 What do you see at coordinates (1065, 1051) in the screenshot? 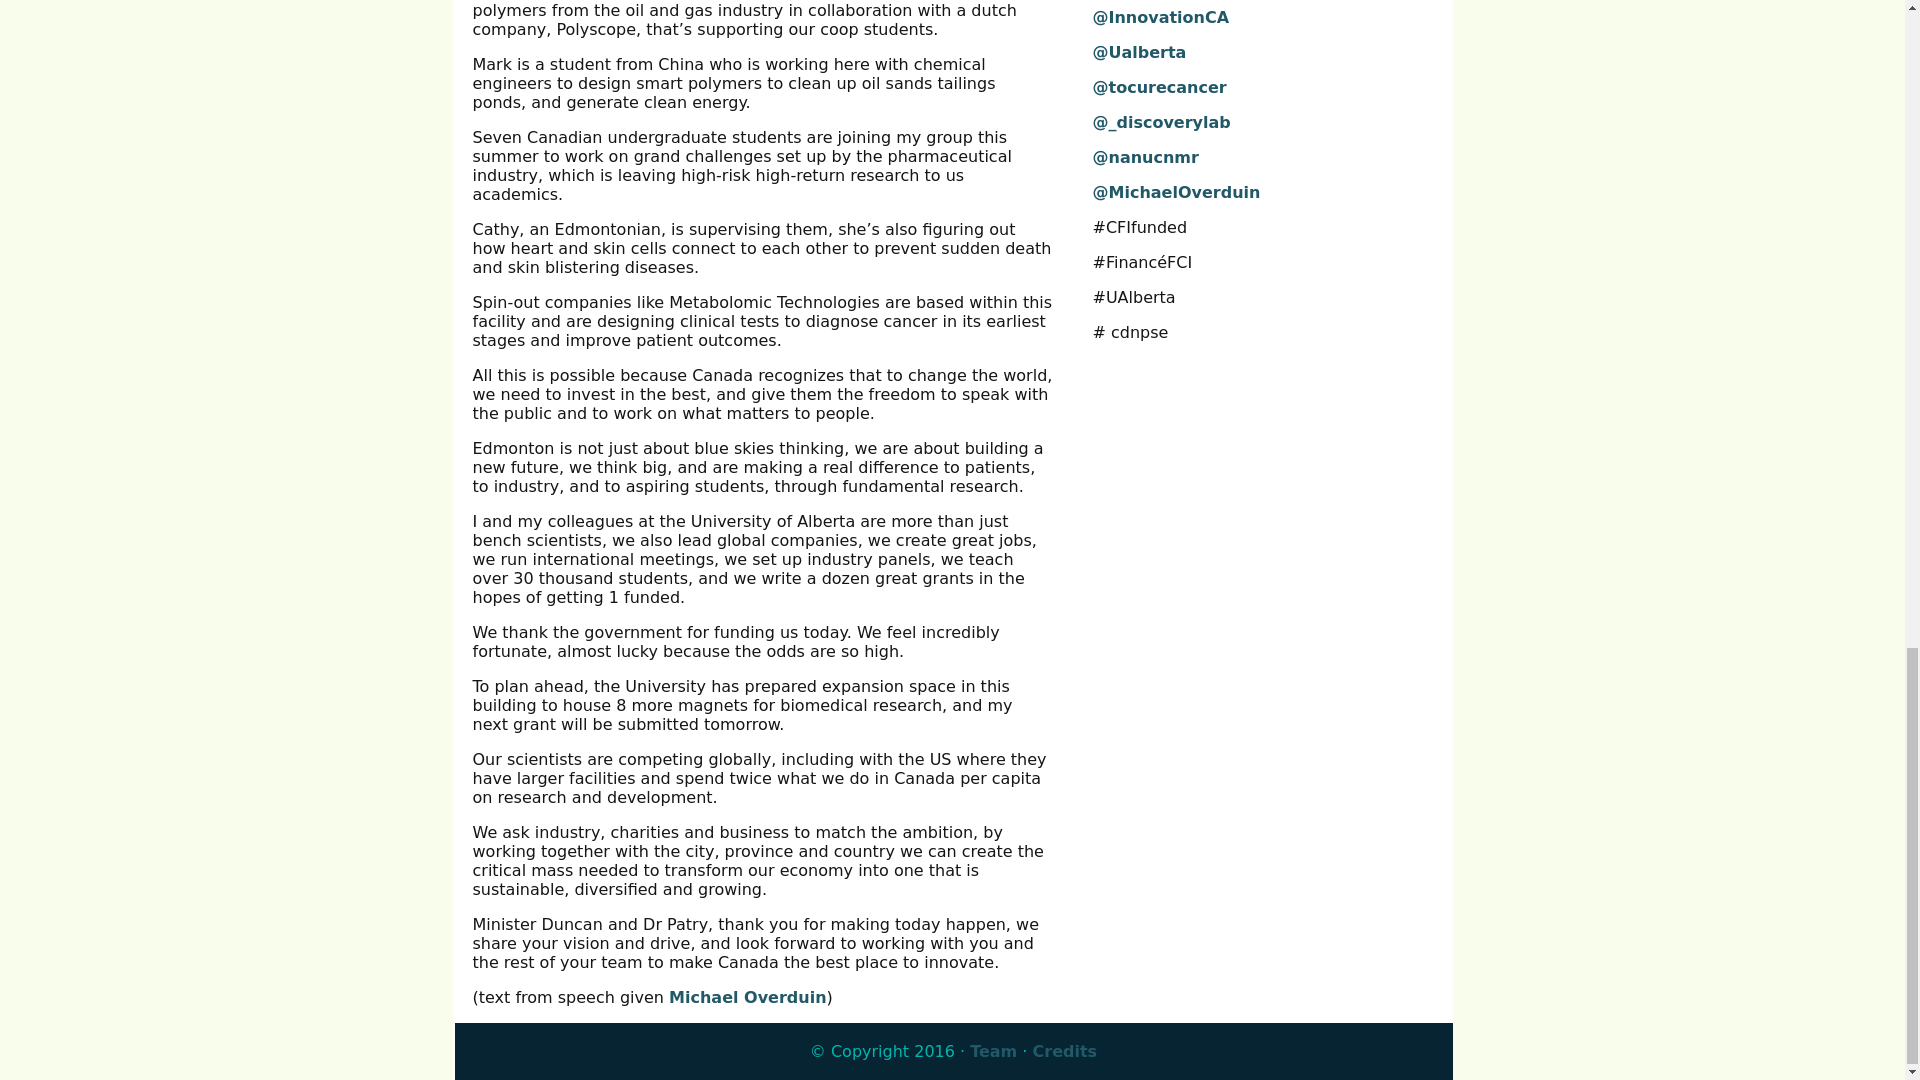
I see `Credits` at bounding box center [1065, 1051].